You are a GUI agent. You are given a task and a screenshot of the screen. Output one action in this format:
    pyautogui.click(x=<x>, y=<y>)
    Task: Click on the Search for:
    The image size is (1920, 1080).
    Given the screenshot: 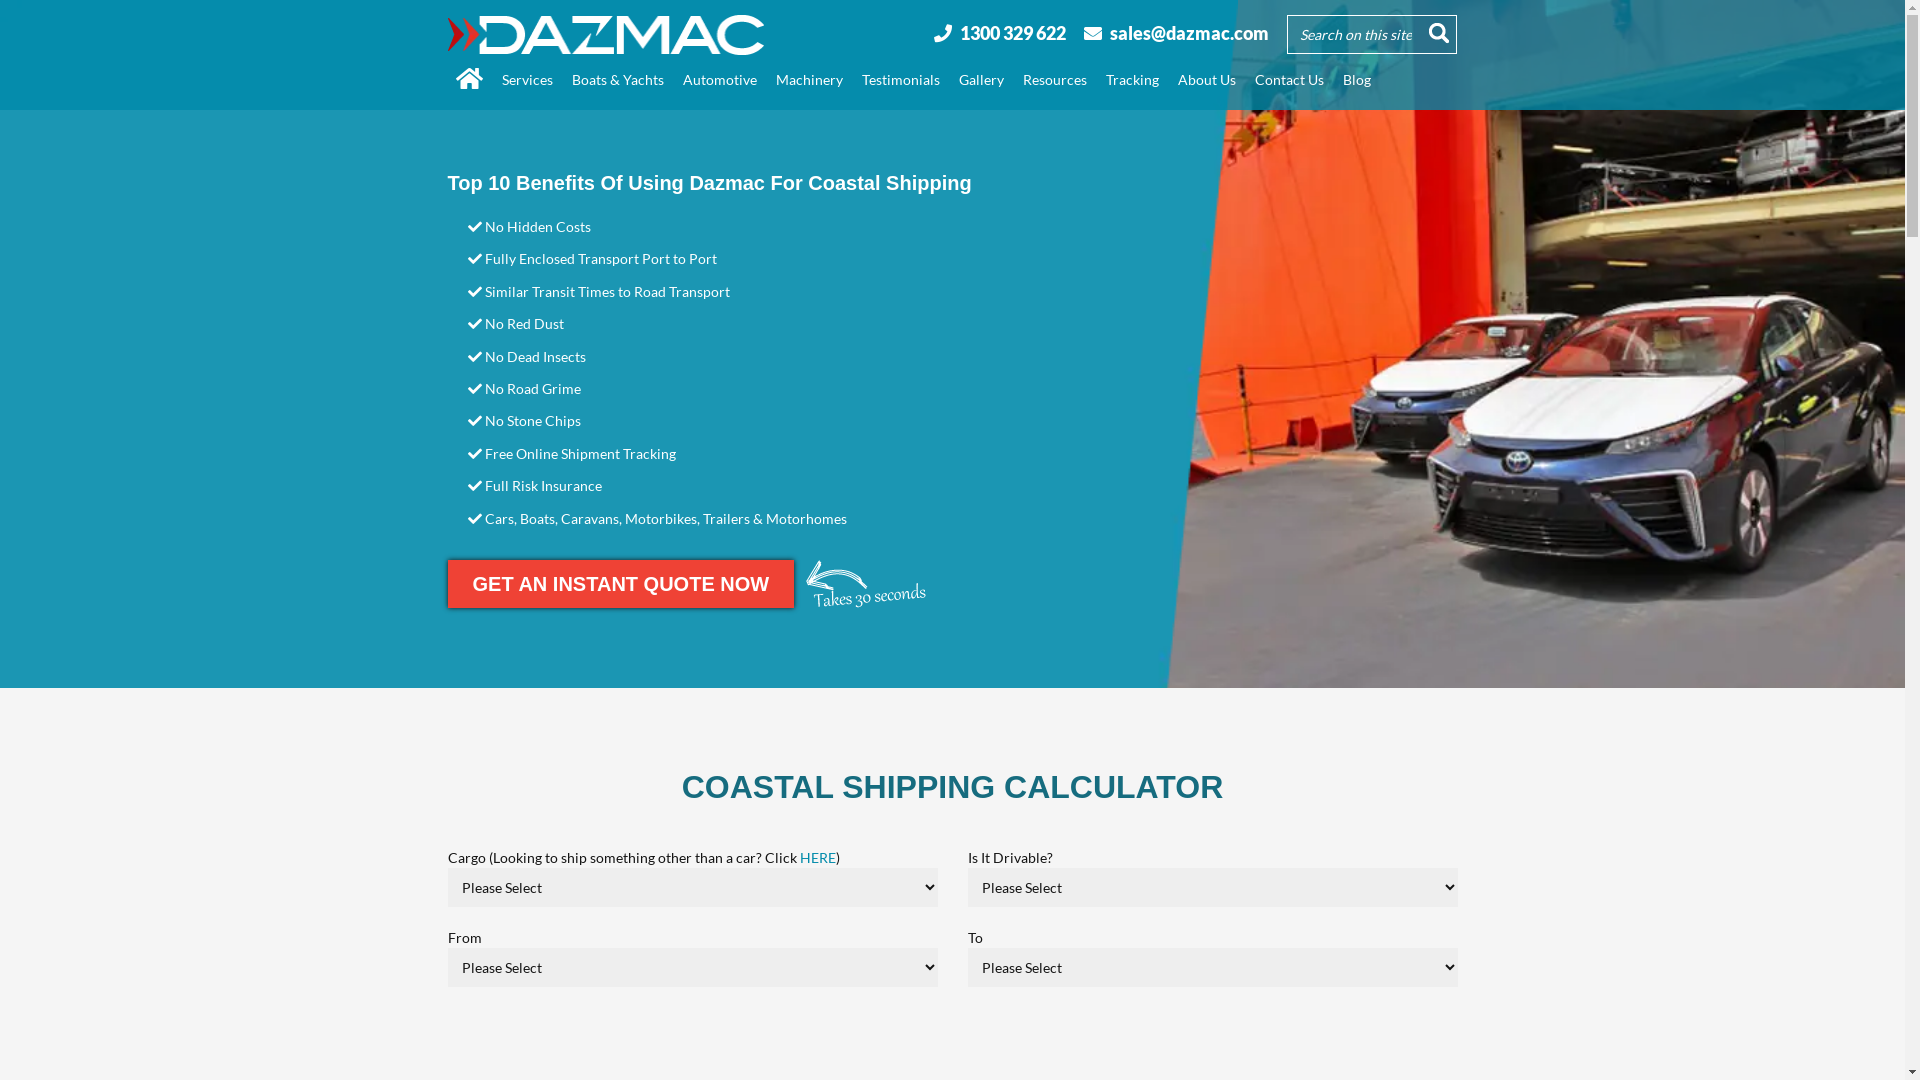 What is the action you would take?
    pyautogui.click(x=1372, y=35)
    